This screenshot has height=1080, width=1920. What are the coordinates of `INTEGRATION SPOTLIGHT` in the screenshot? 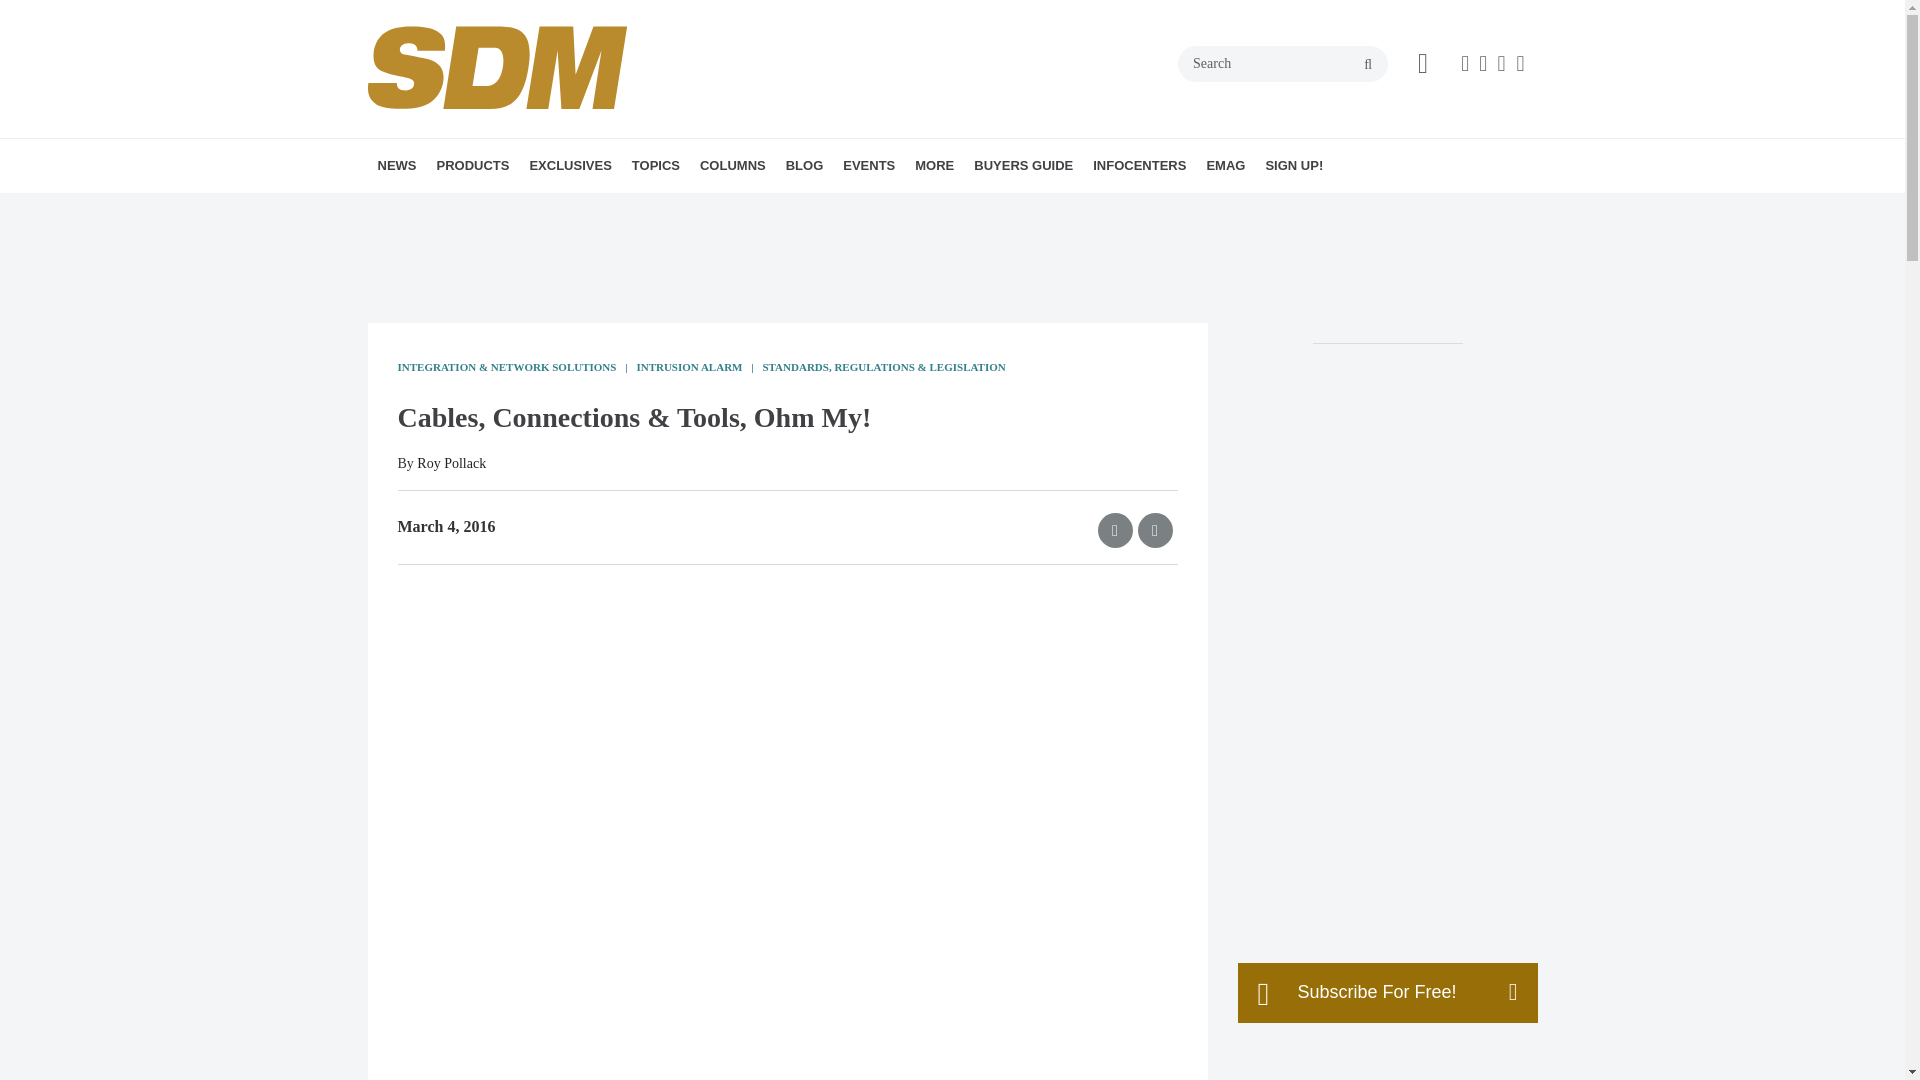 It's located at (840, 209).